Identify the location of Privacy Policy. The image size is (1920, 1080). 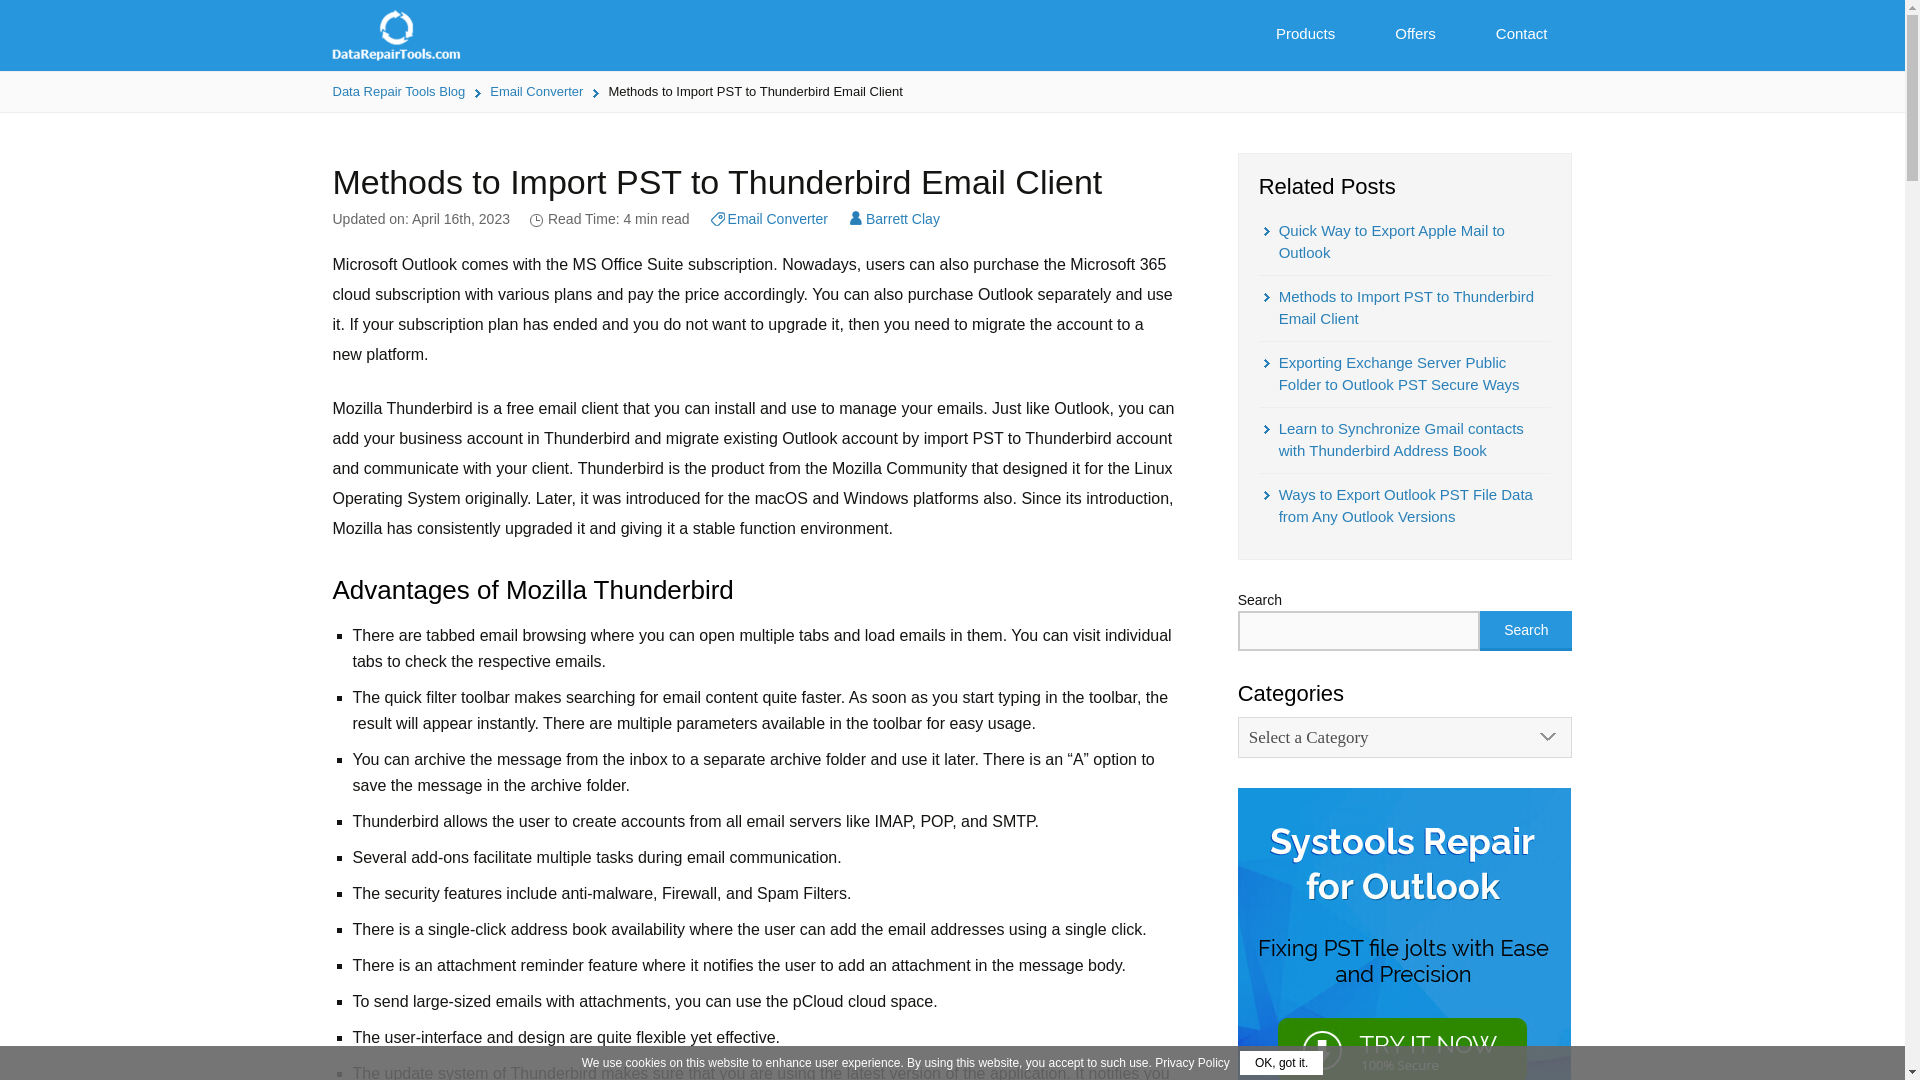
(1192, 1063).